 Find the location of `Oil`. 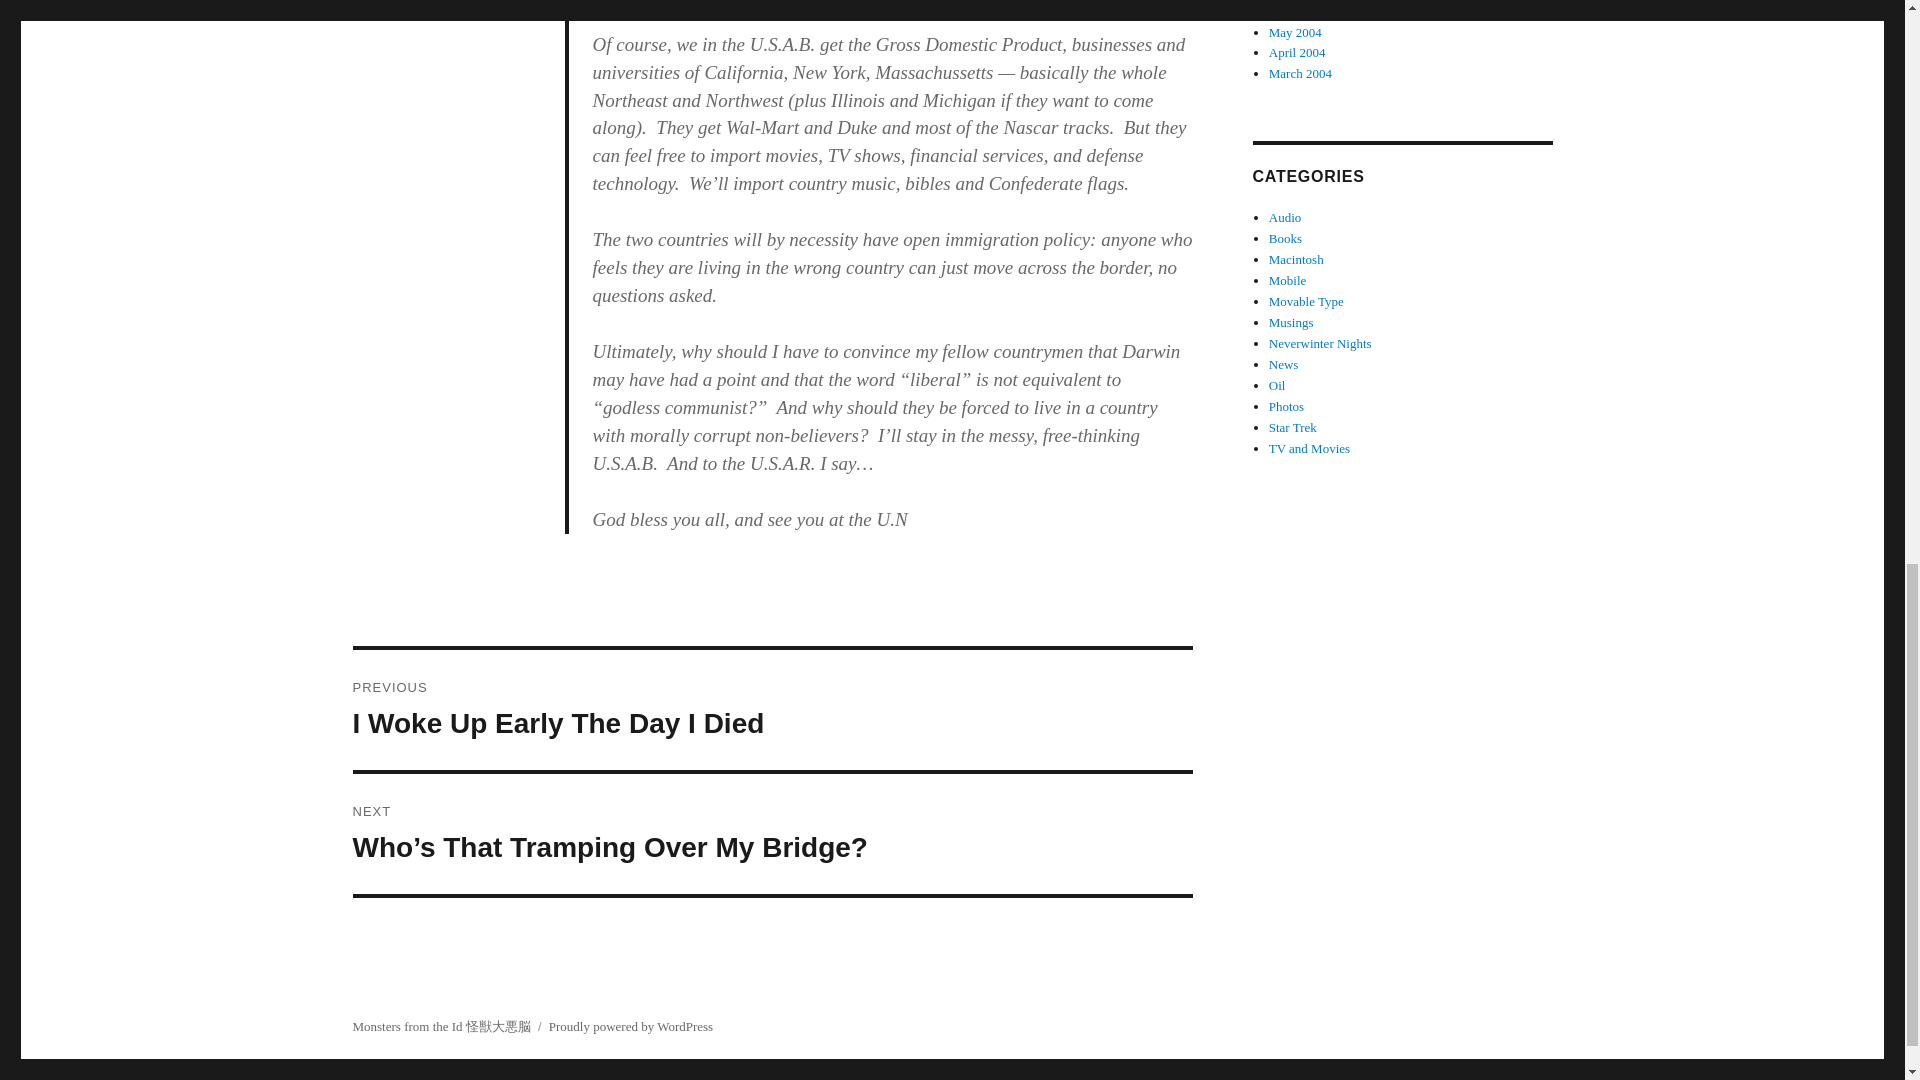

Oil is located at coordinates (772, 710).